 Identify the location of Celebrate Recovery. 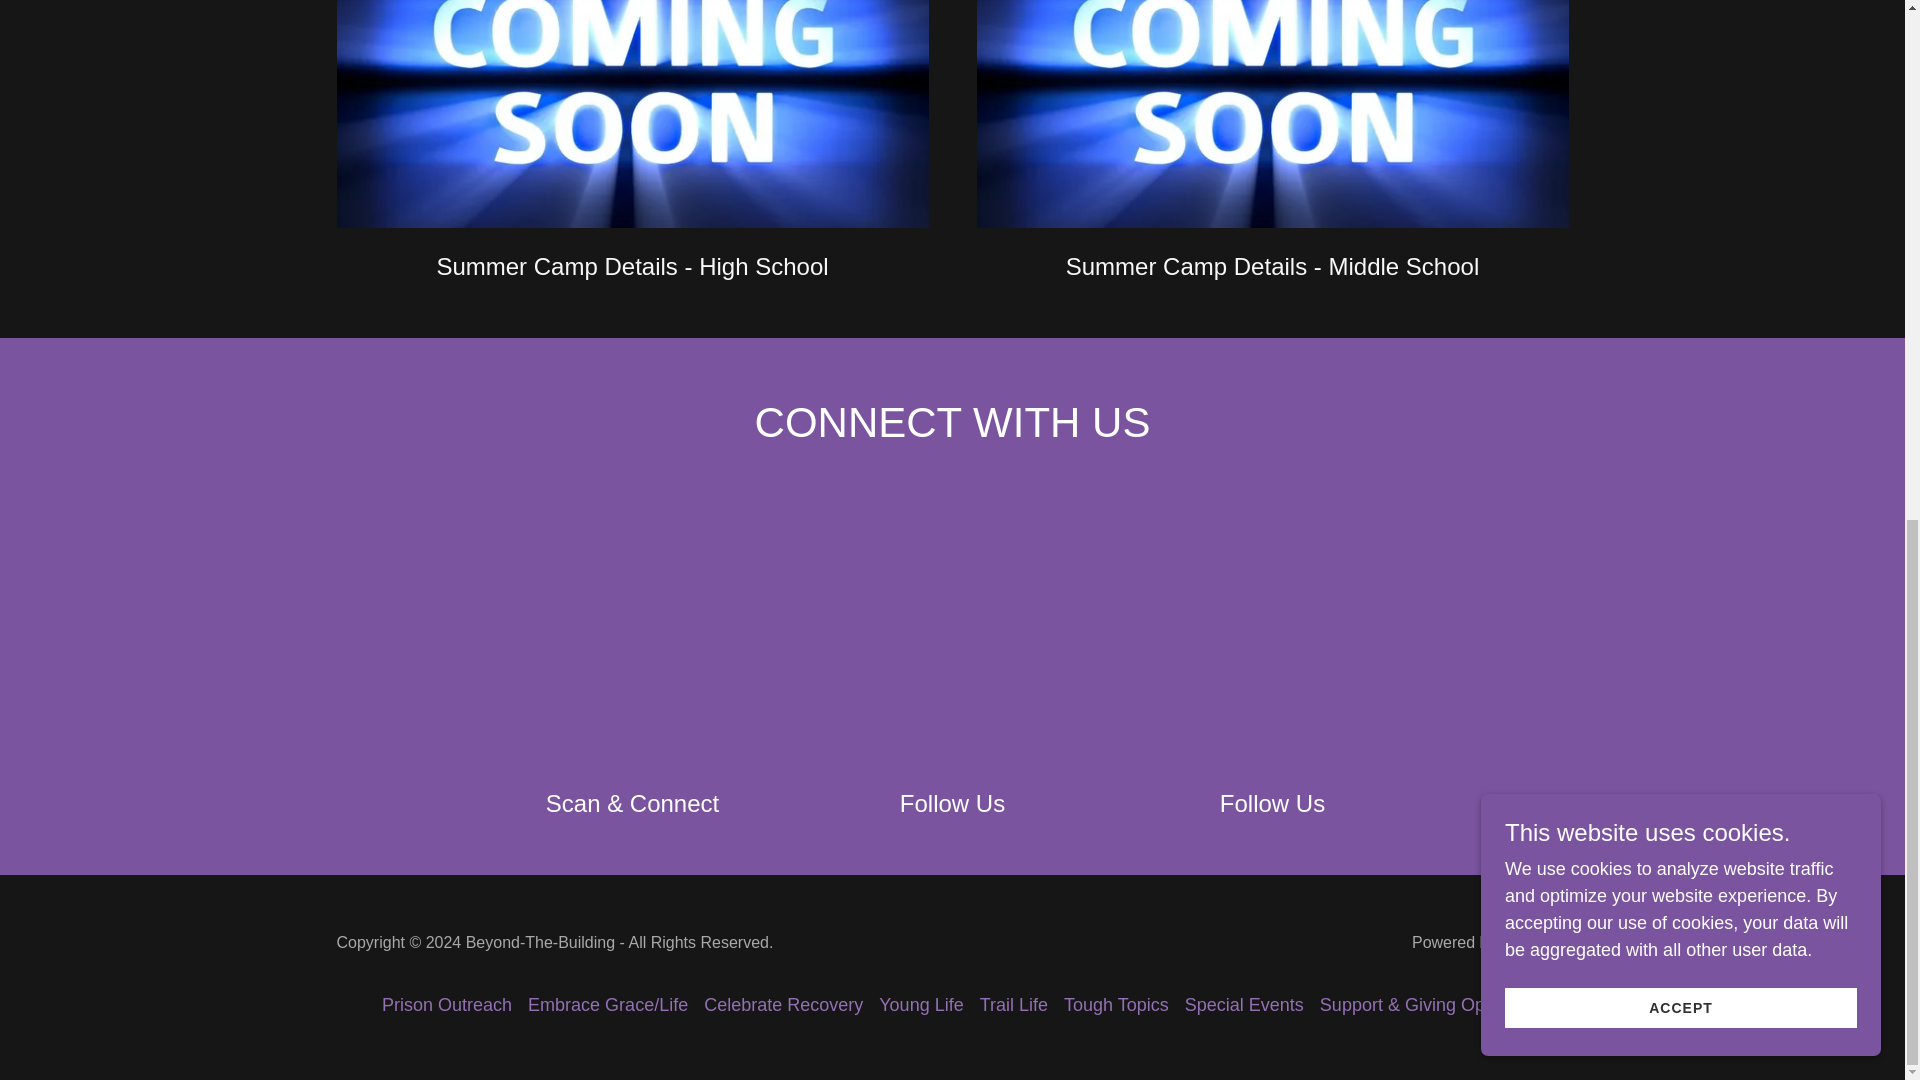
(783, 1005).